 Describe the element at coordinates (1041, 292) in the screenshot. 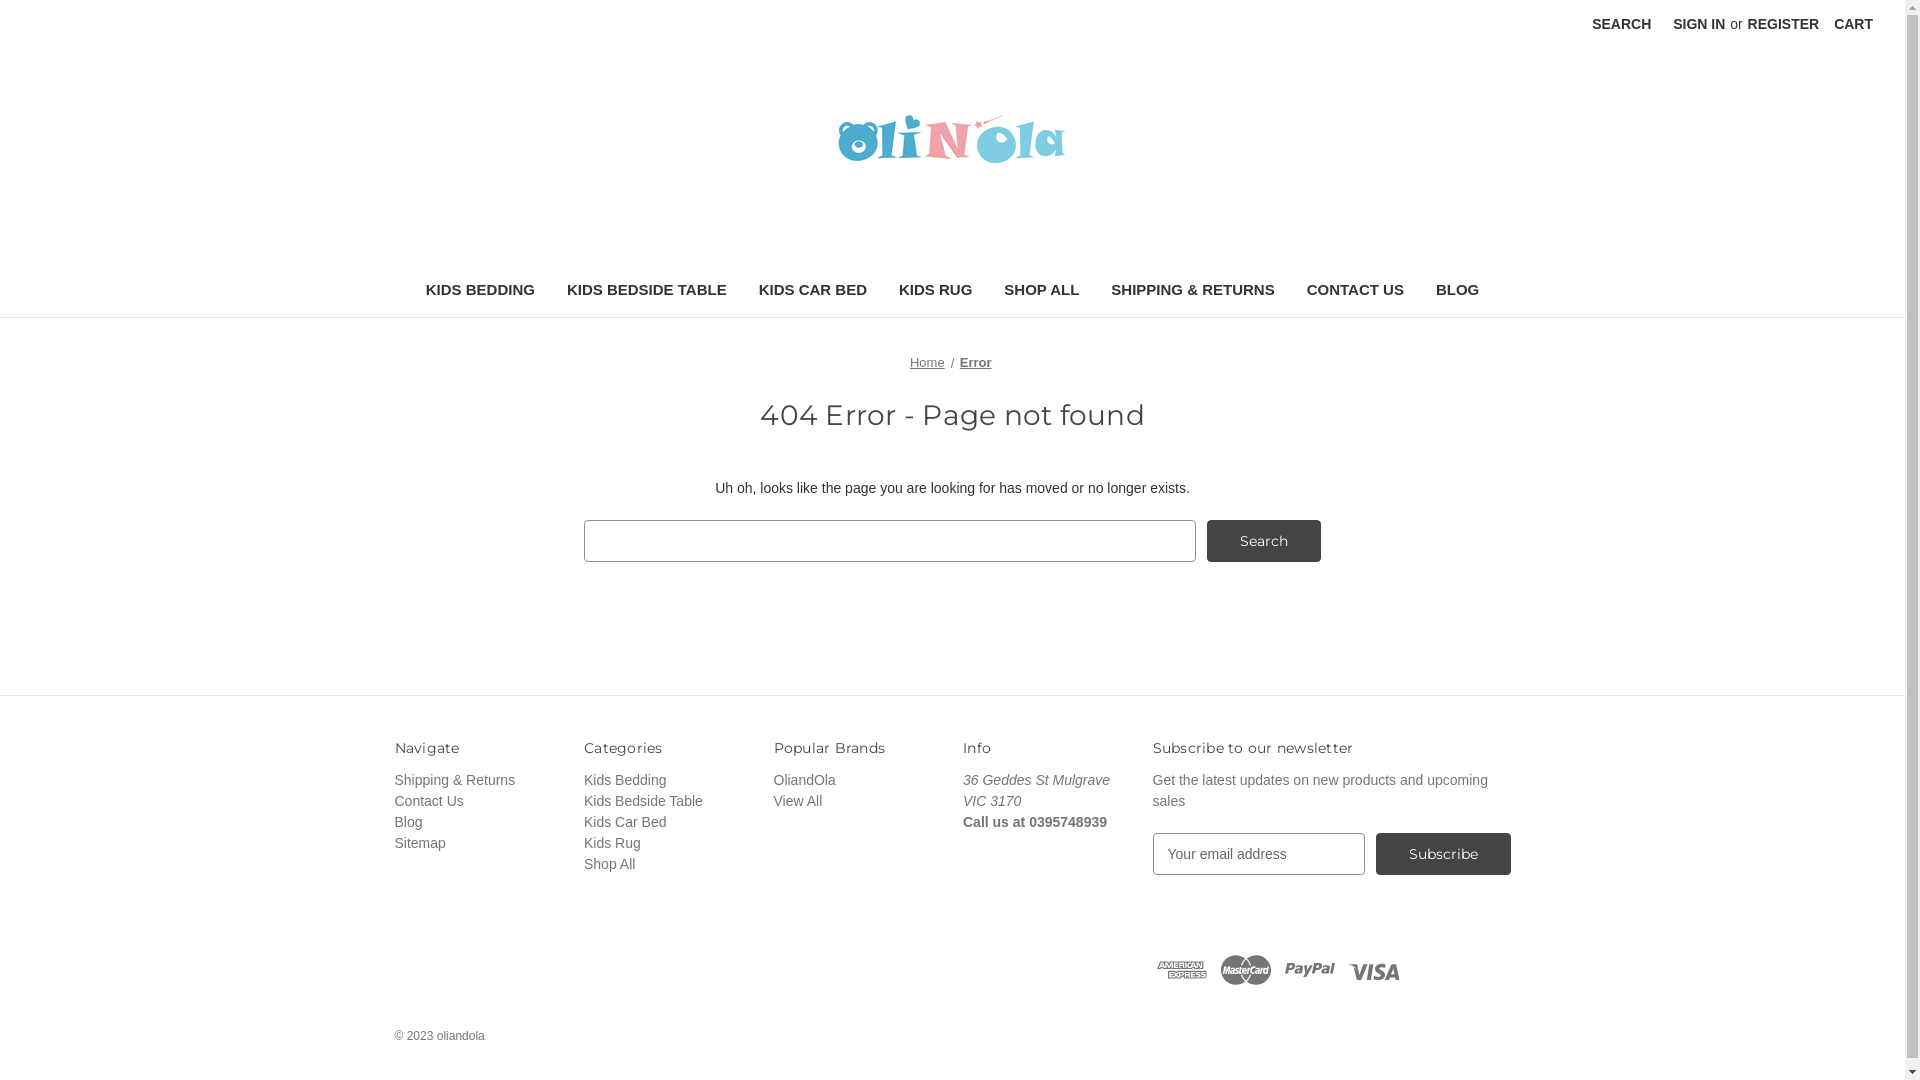

I see `SHOP ALL` at that location.